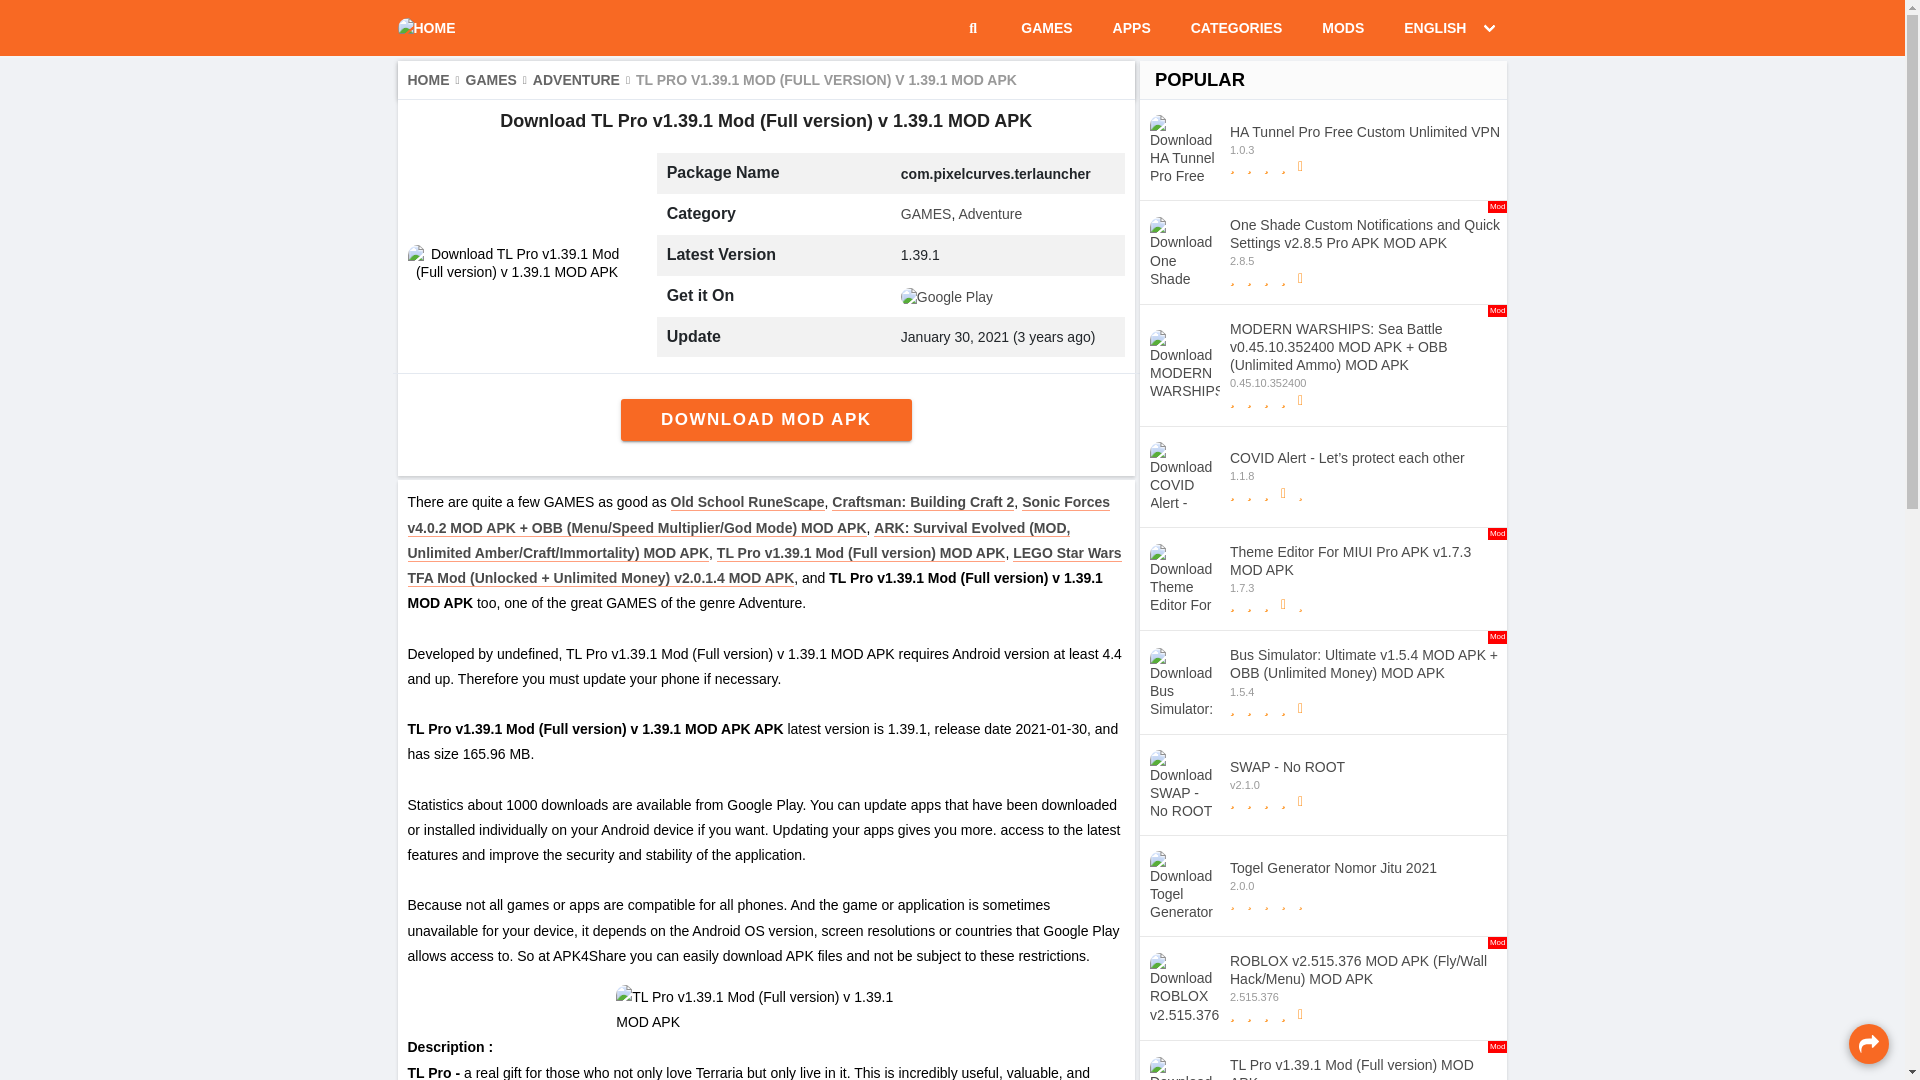 Image resolution: width=1920 pixels, height=1080 pixels. What do you see at coordinates (1046, 28) in the screenshot?
I see `Adventure` at bounding box center [1046, 28].